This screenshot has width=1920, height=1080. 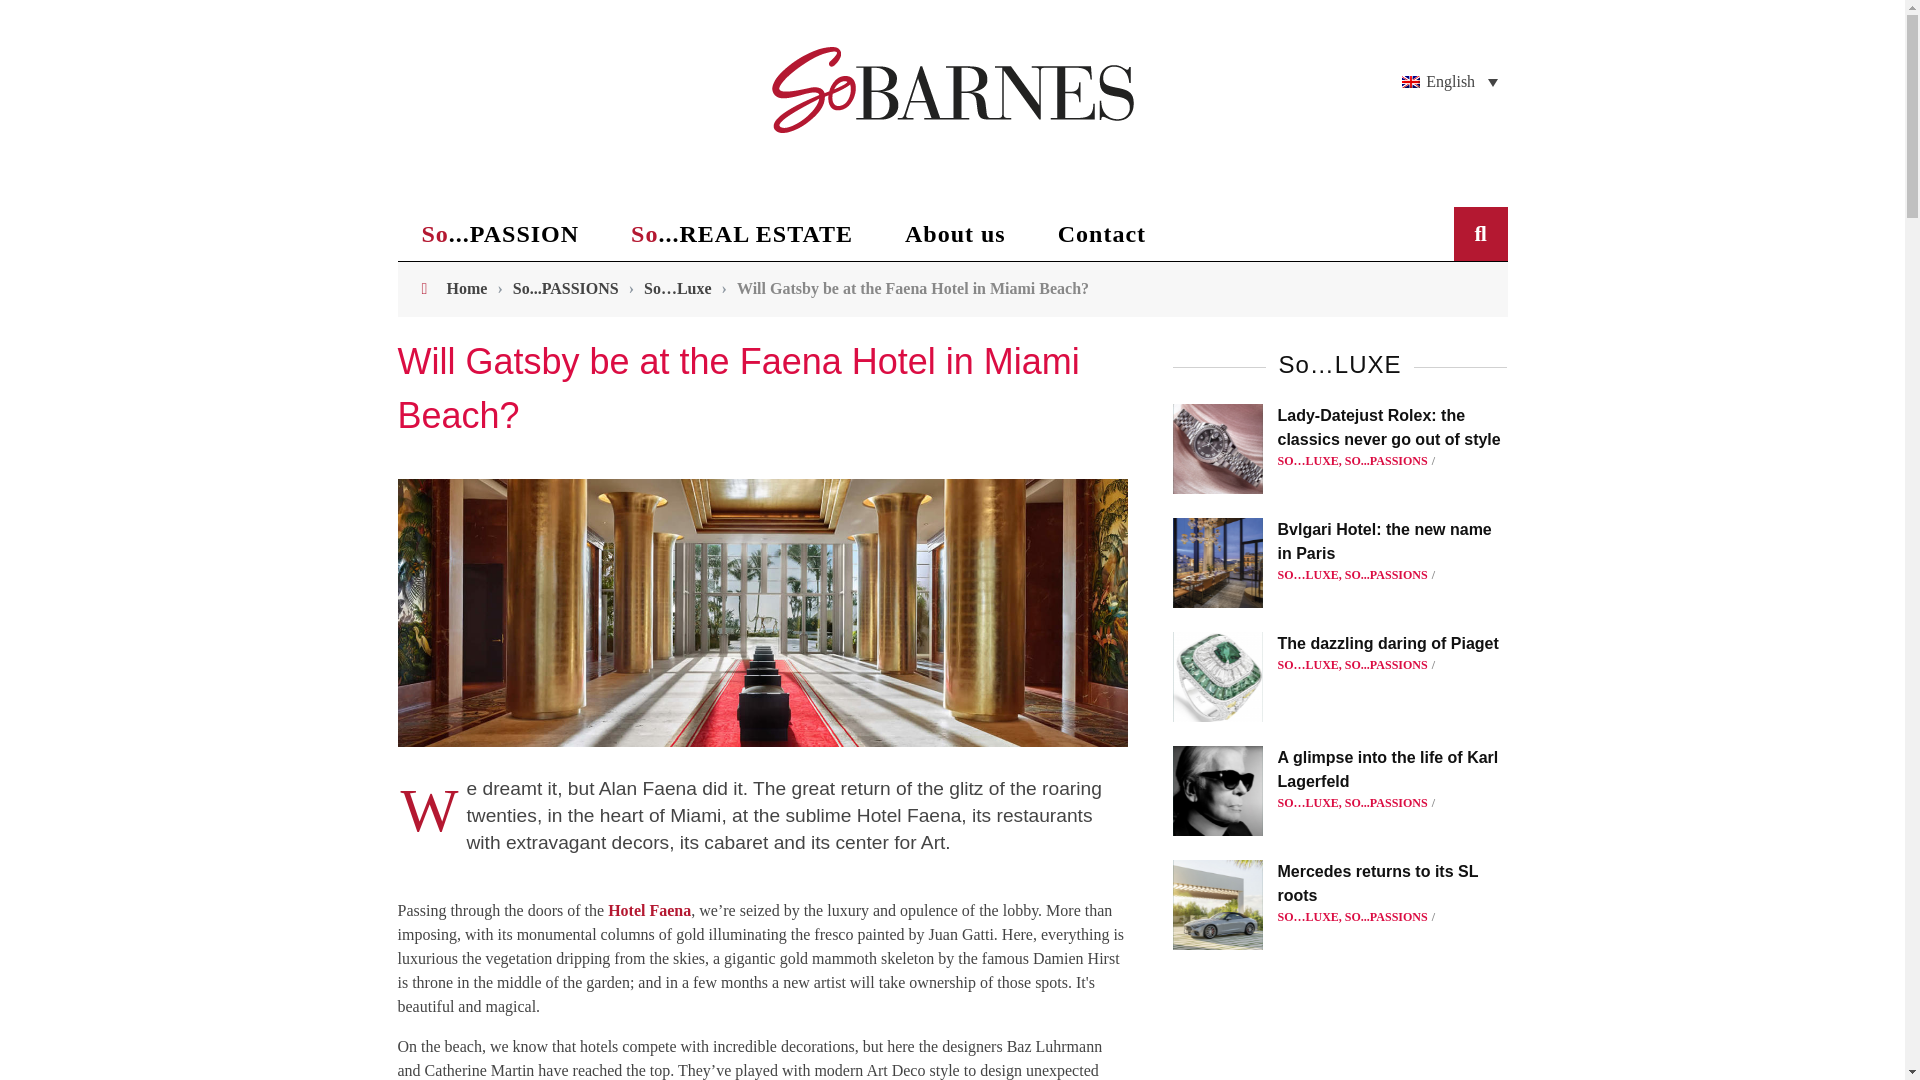 What do you see at coordinates (650, 910) in the screenshot?
I see `Hotel Faena` at bounding box center [650, 910].